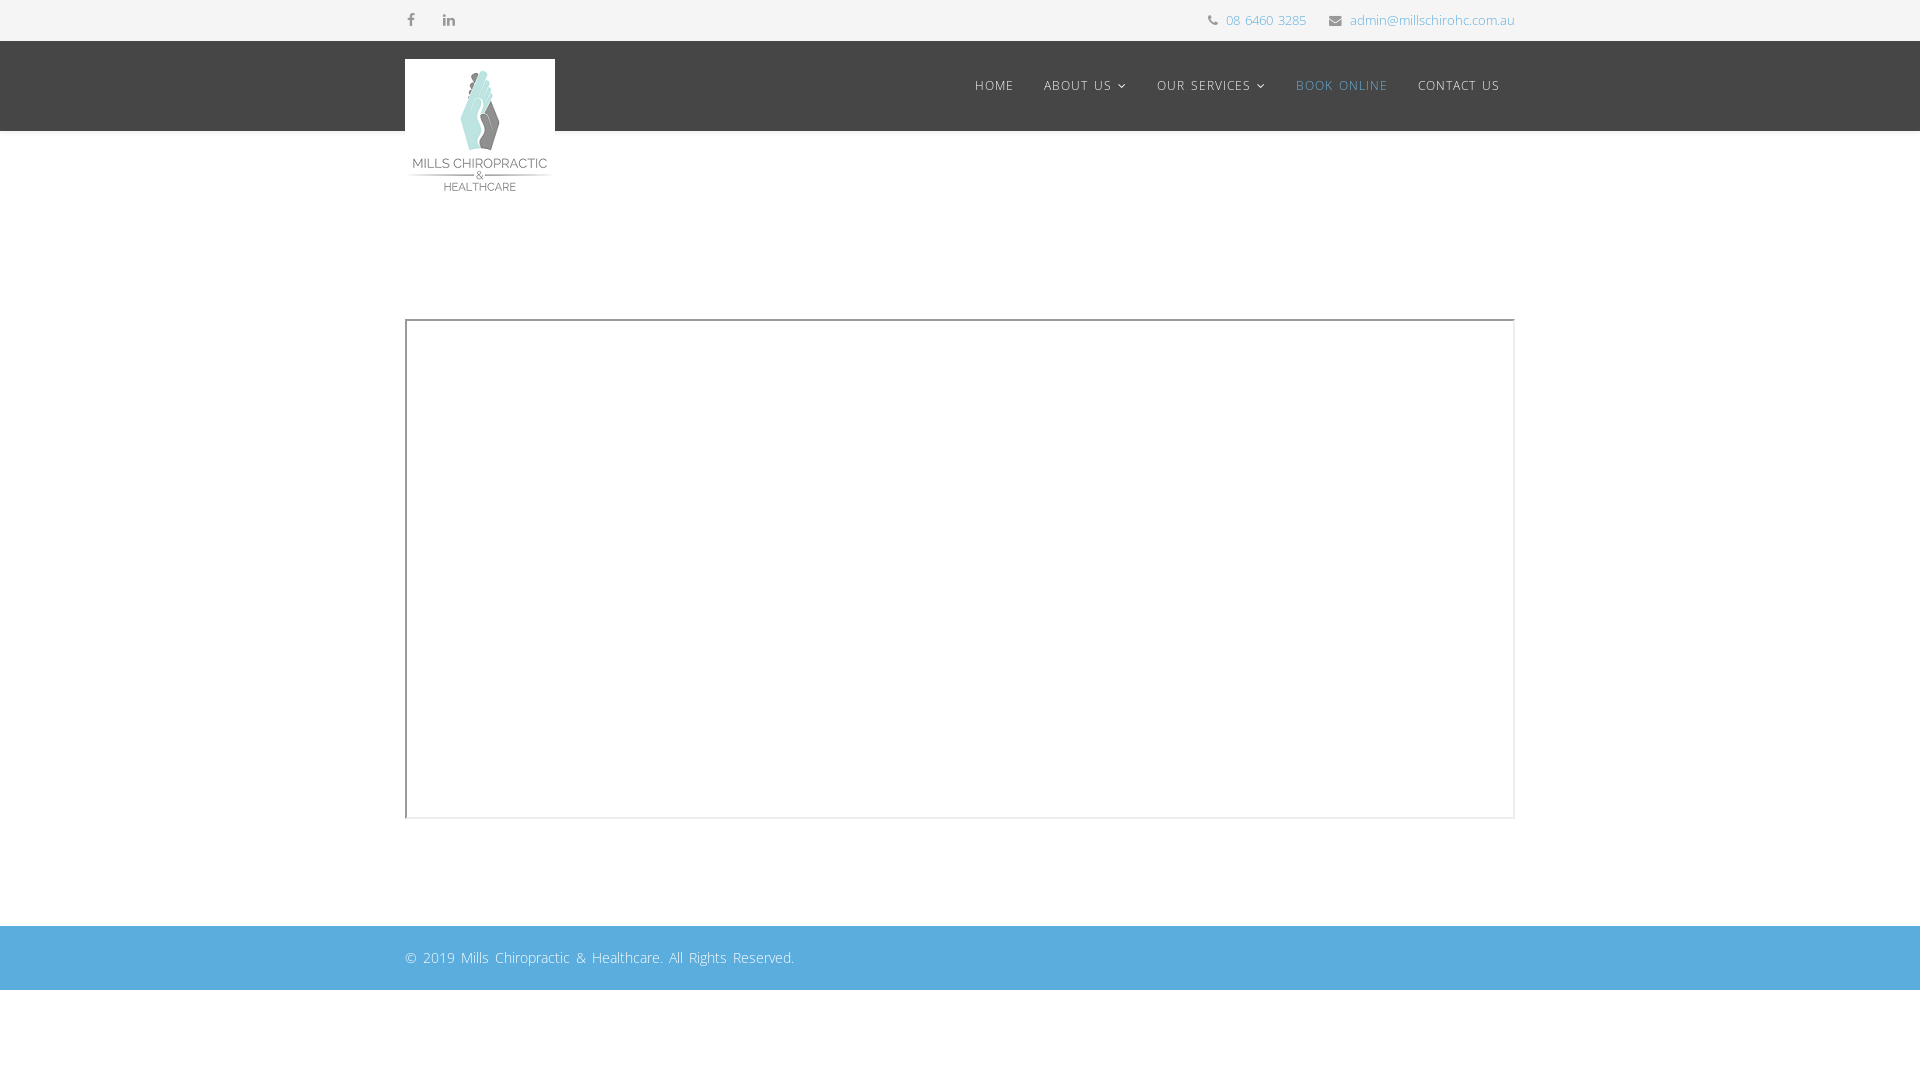 This screenshot has height=1080, width=1920. Describe the element at coordinates (1432, 20) in the screenshot. I see `admin@millschirohc.com.au` at that location.